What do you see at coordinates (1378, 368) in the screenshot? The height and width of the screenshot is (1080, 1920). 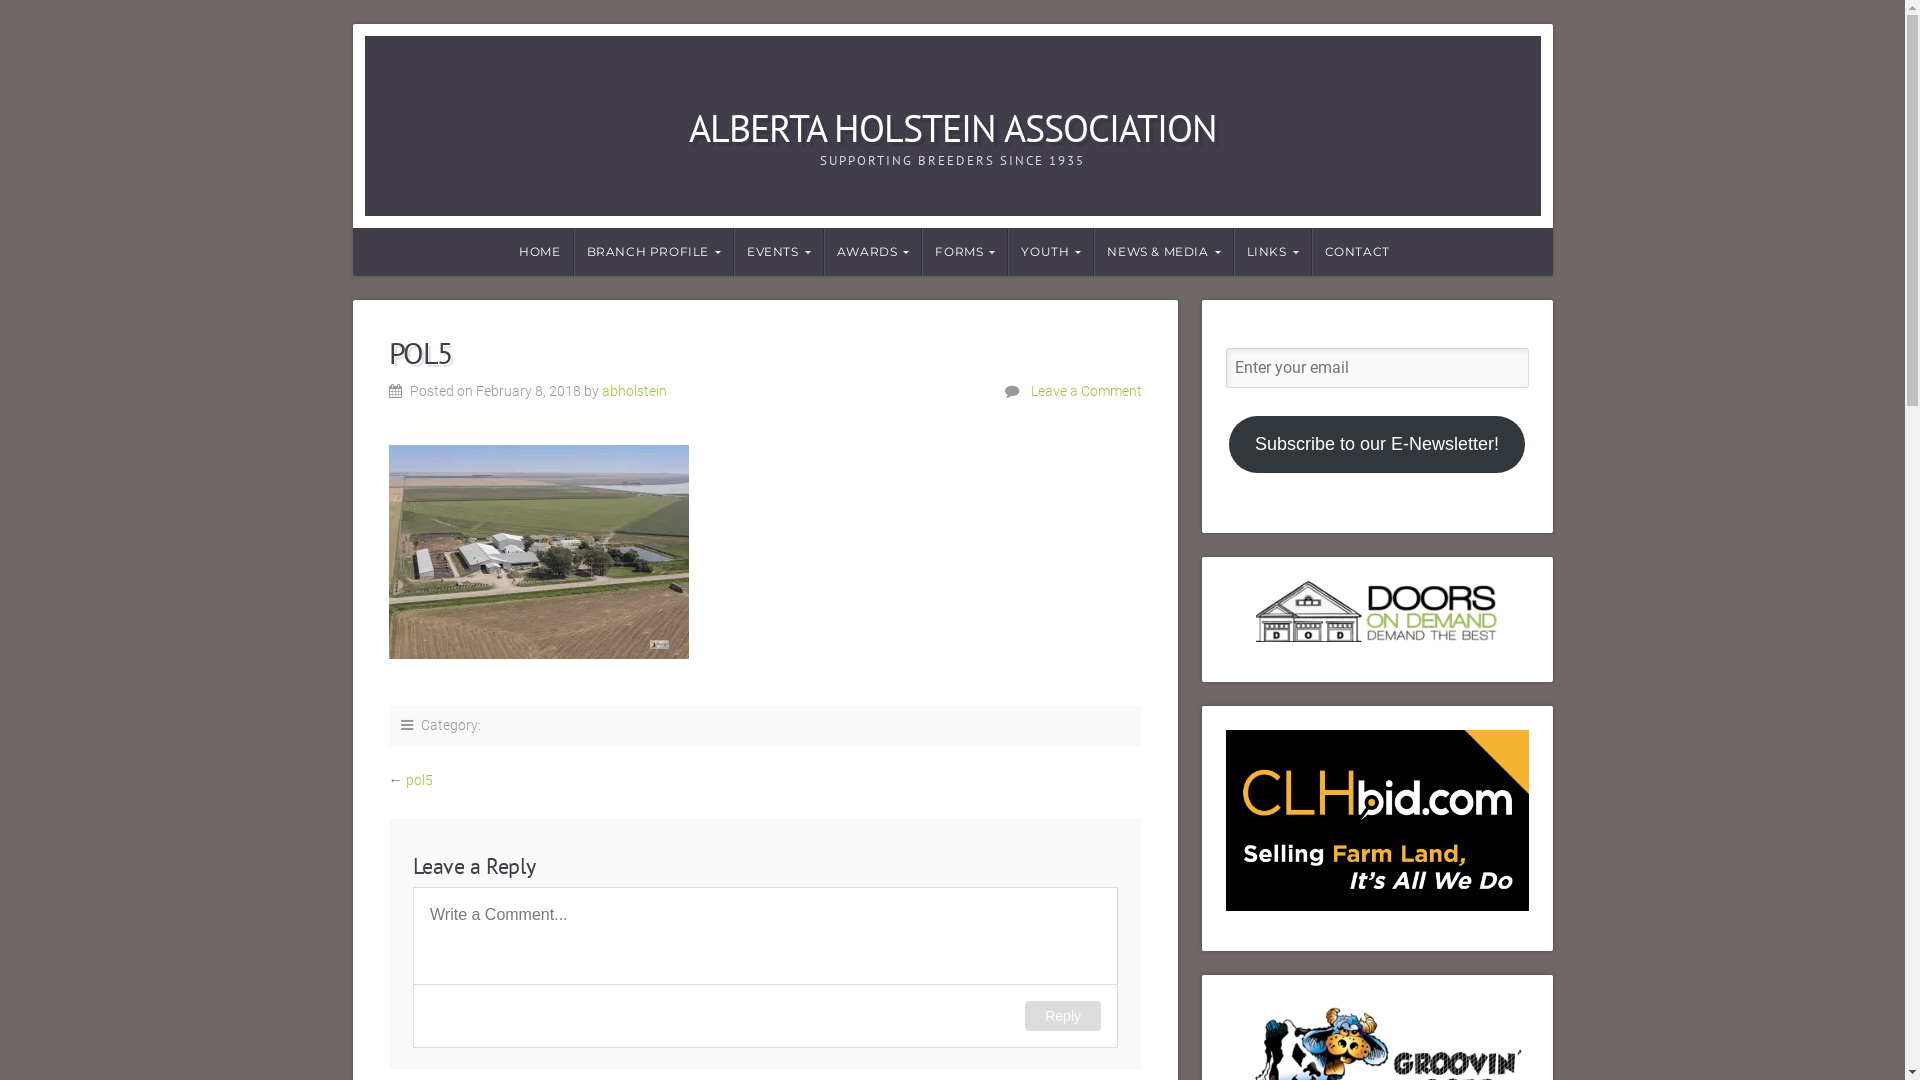 I see `Enter your email` at bounding box center [1378, 368].